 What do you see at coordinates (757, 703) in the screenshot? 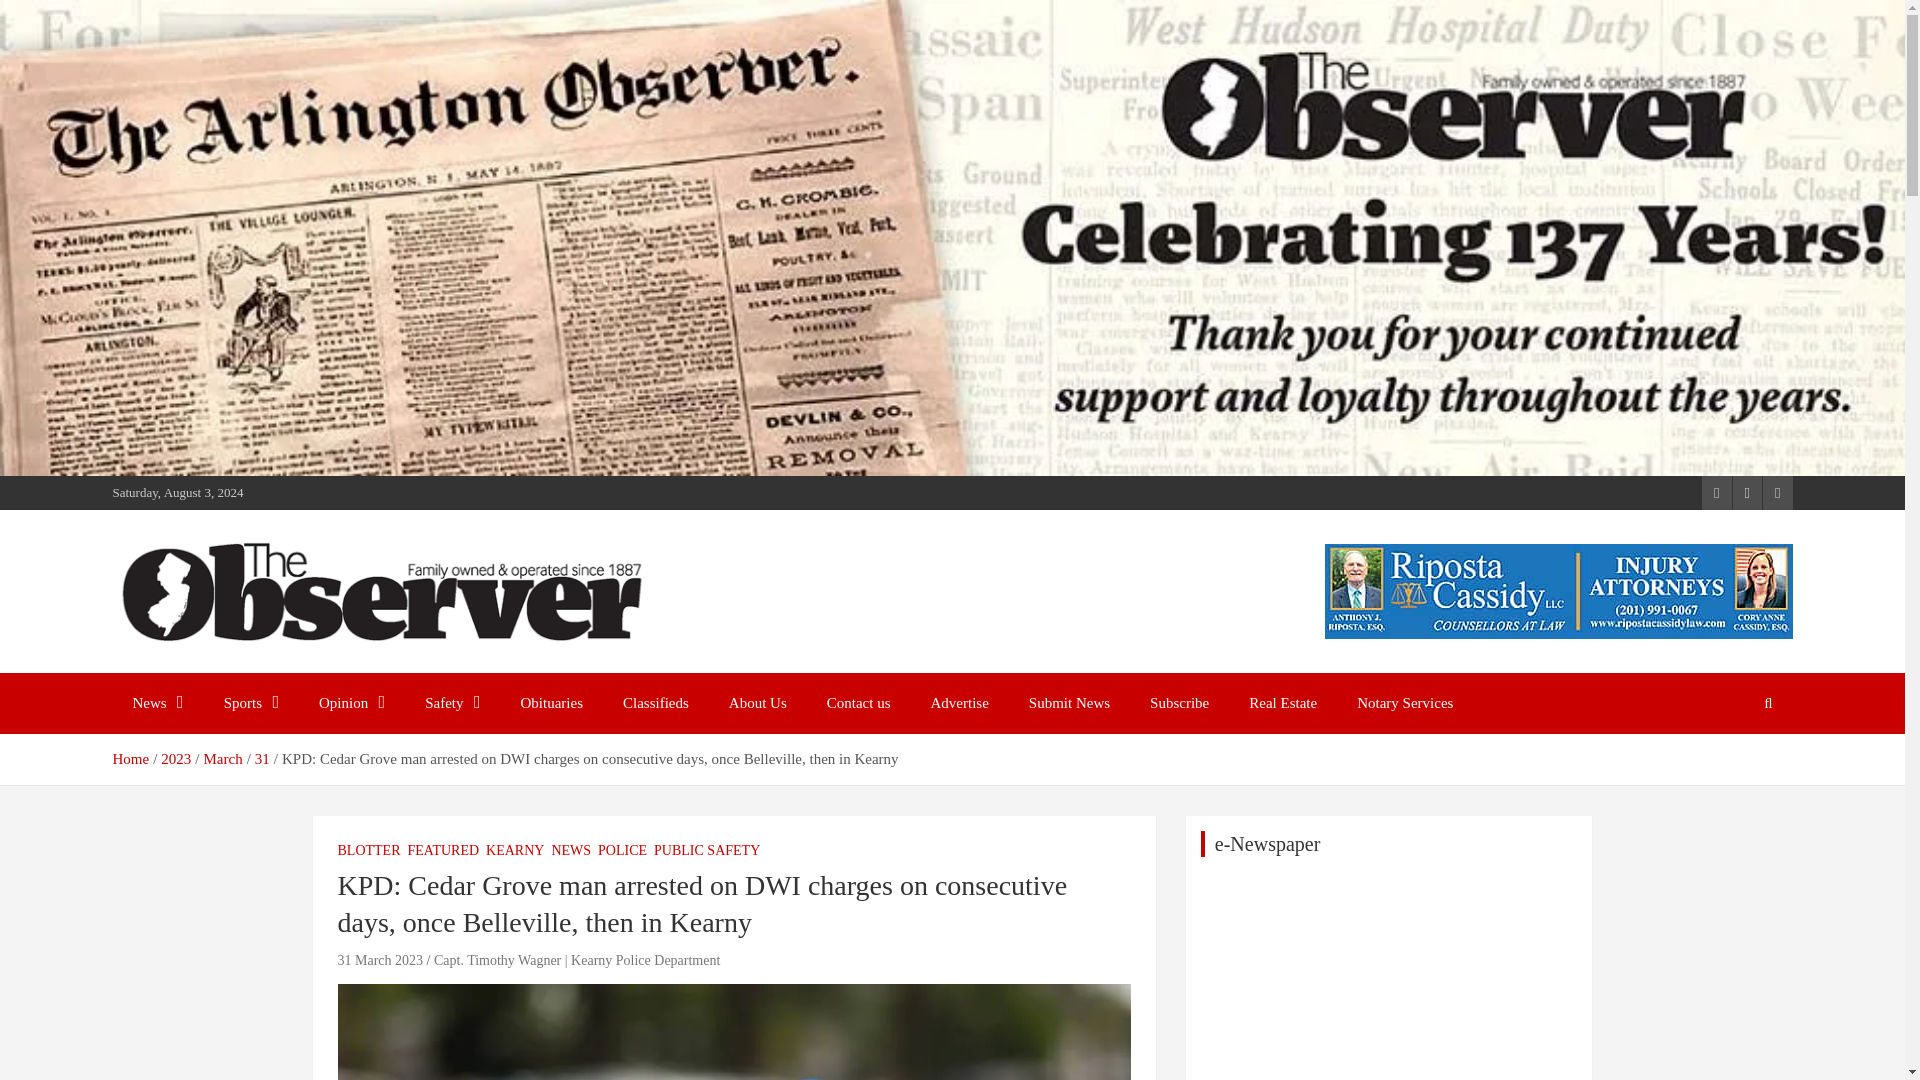
I see `About Us` at bounding box center [757, 703].